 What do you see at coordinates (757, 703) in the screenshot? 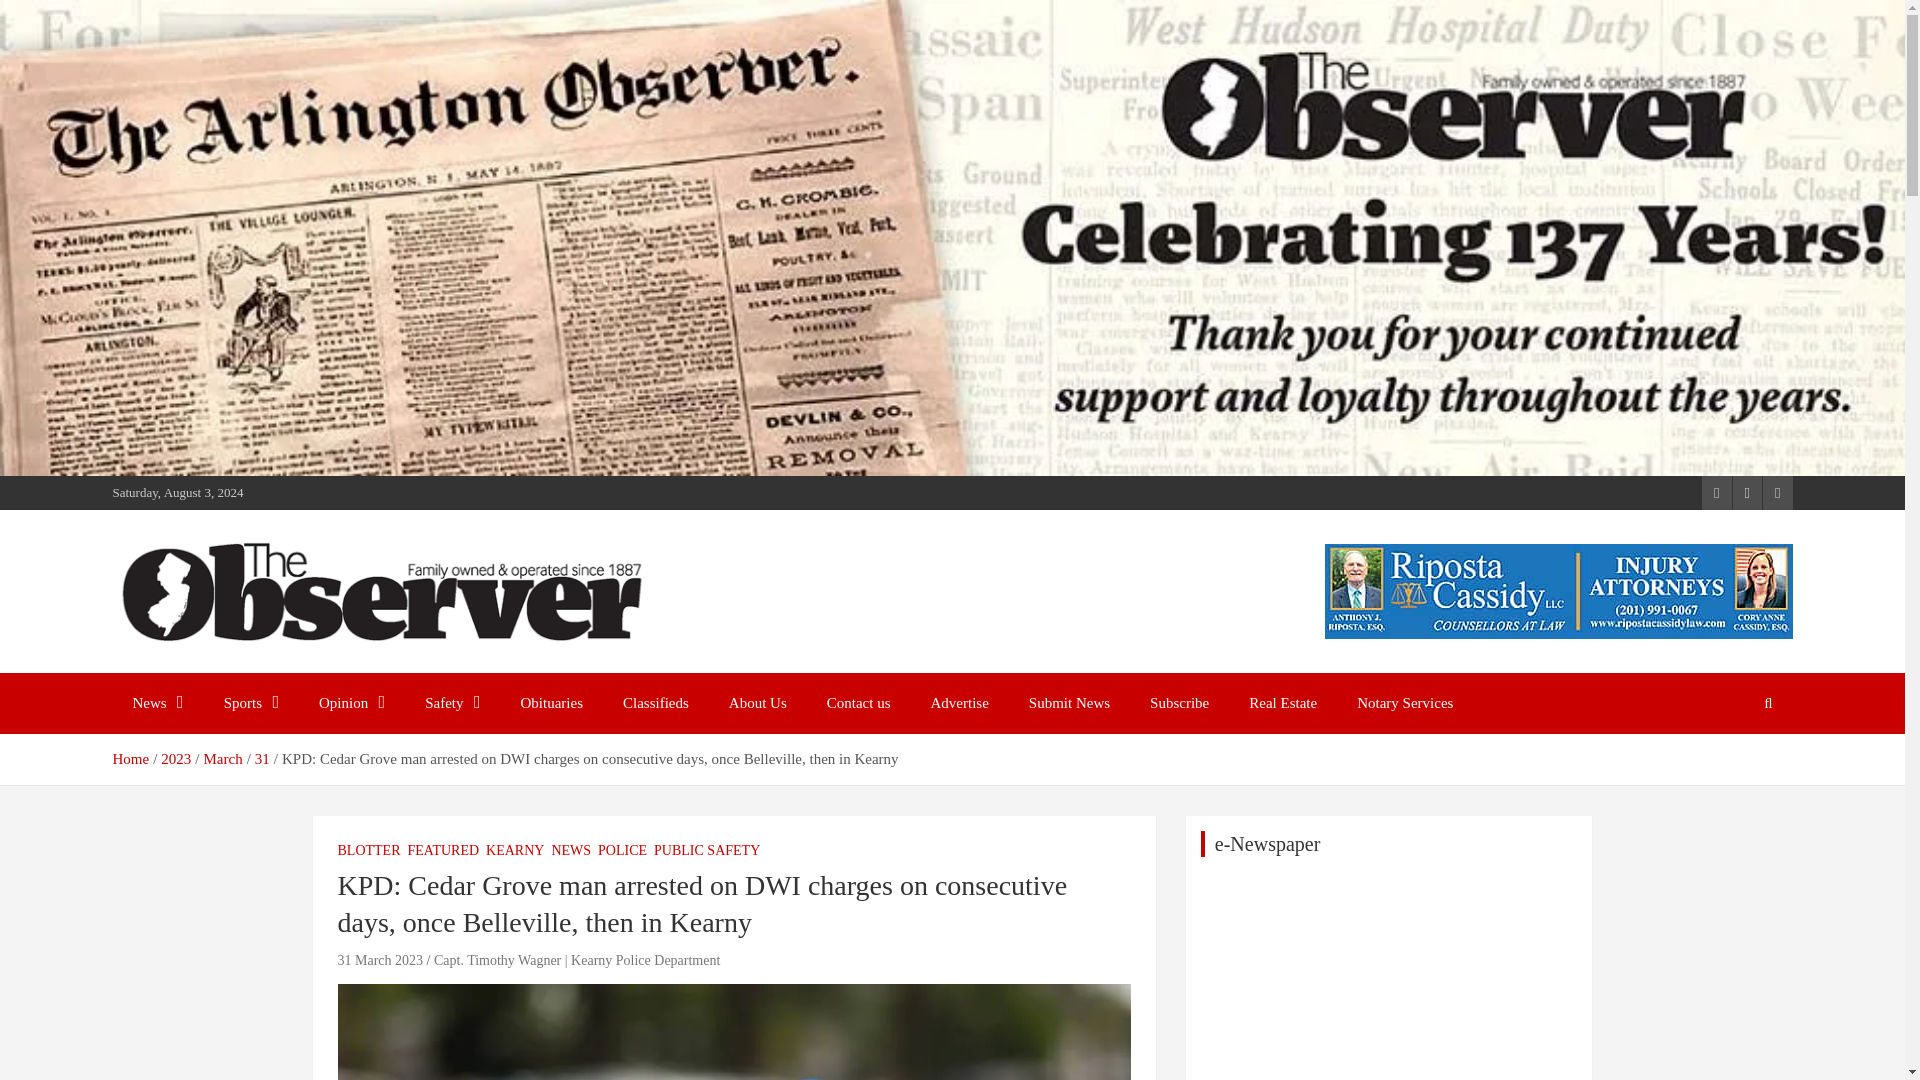
I see `About Us` at bounding box center [757, 703].